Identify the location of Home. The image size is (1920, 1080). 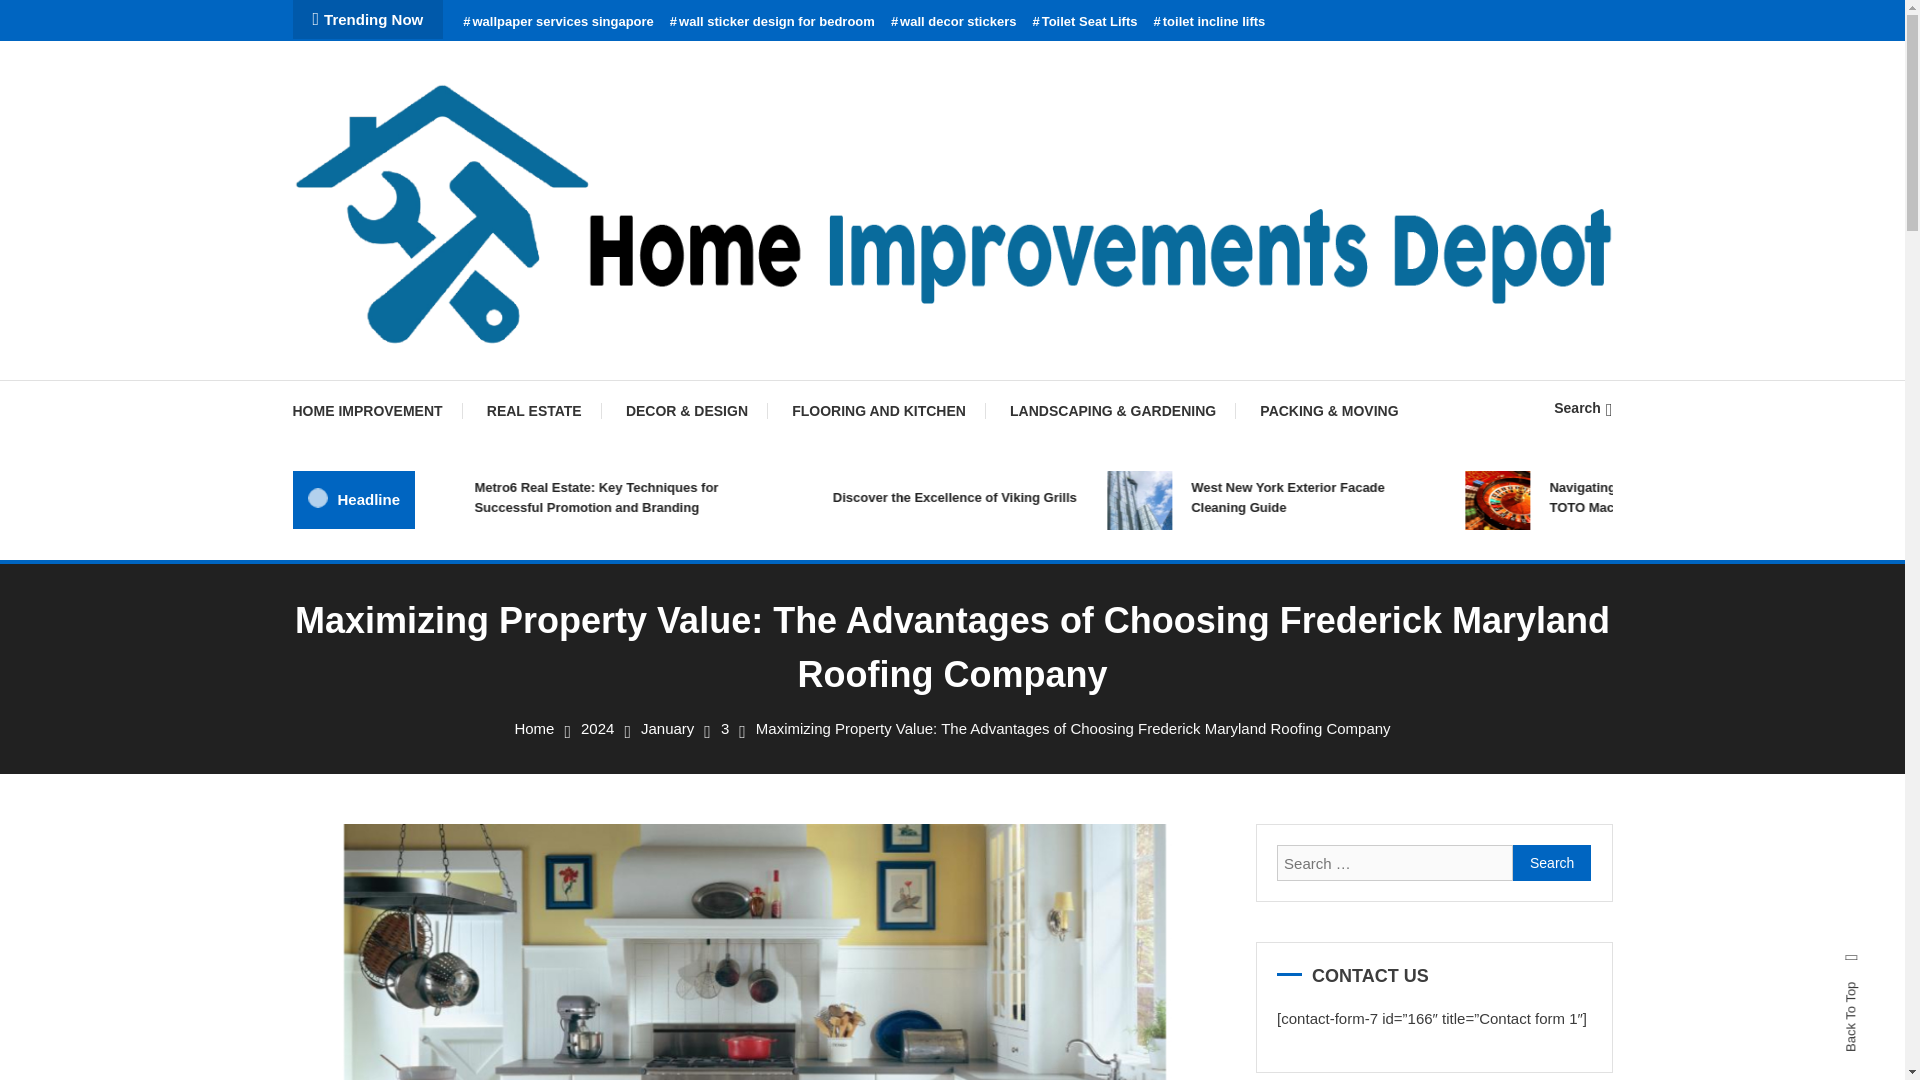
(534, 728).